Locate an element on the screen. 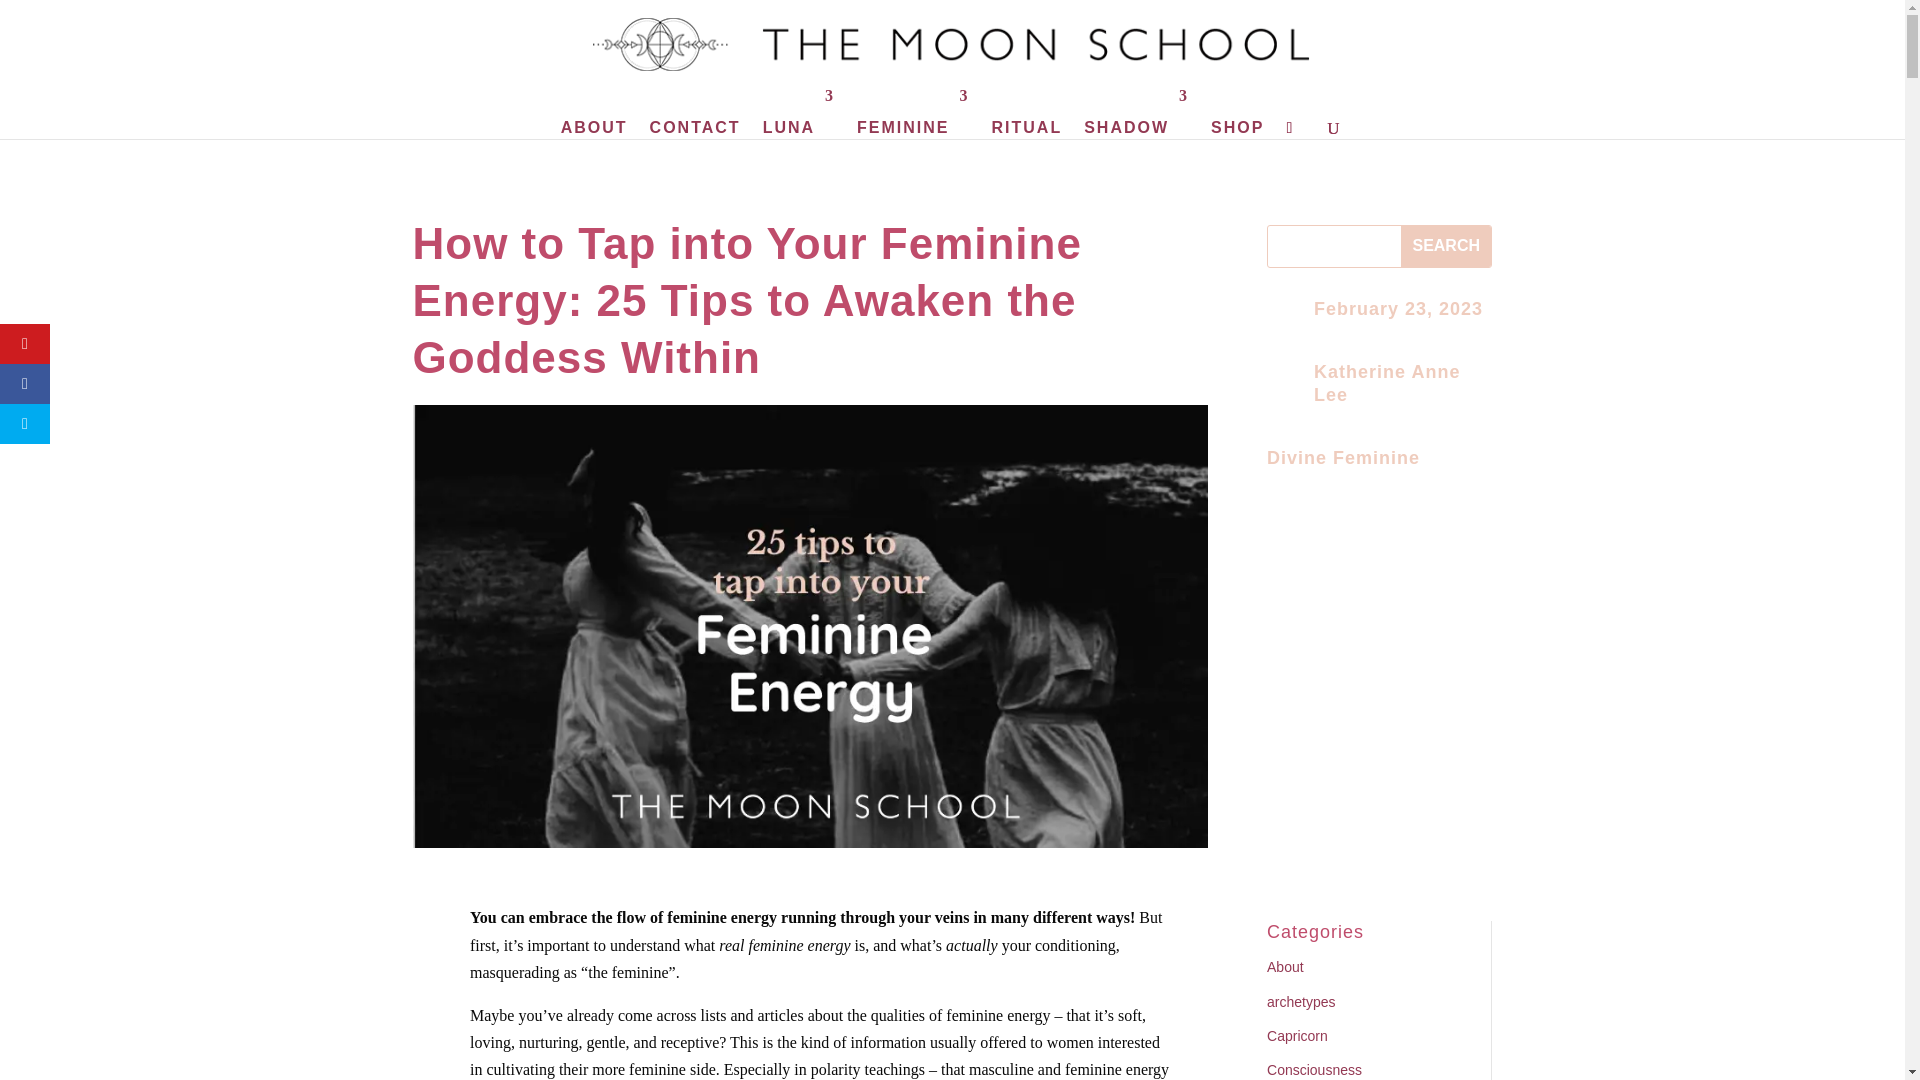 This screenshot has width=1920, height=1080. FEMININE is located at coordinates (912, 112).